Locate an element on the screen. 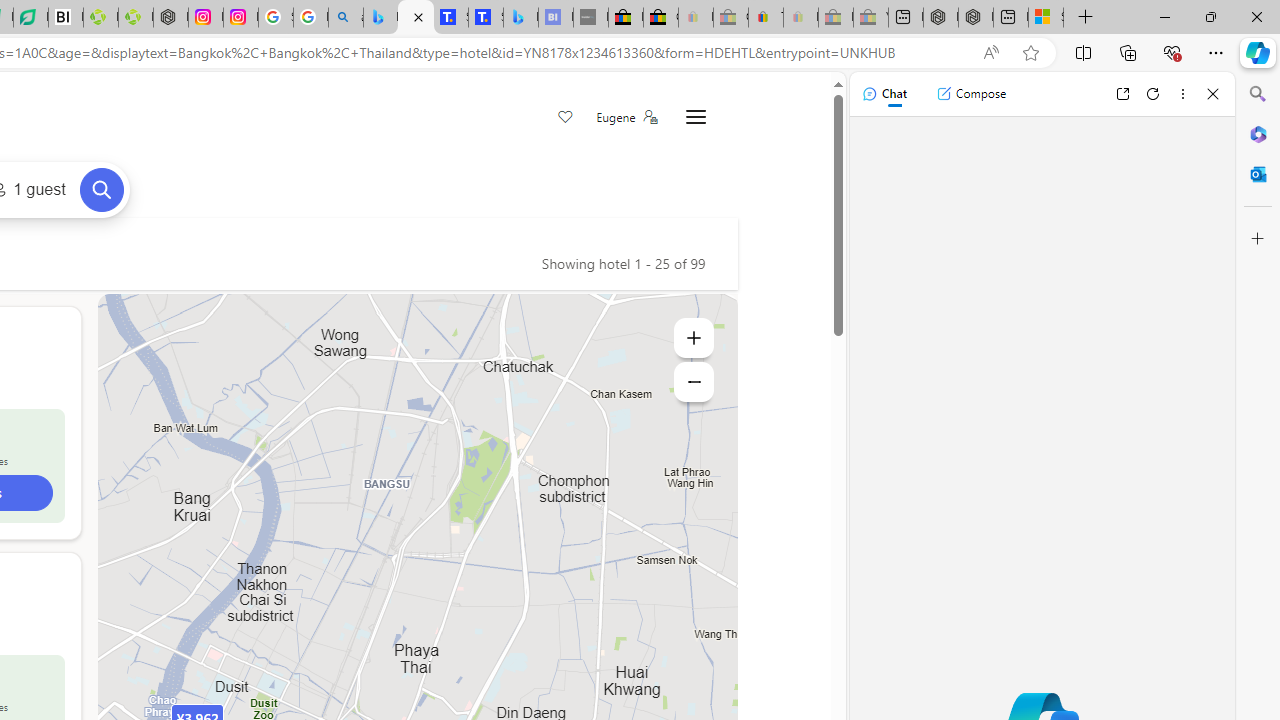  Microsoft Bing Travel - Shangri-La Hotel Bangkok is located at coordinates (520, 18).